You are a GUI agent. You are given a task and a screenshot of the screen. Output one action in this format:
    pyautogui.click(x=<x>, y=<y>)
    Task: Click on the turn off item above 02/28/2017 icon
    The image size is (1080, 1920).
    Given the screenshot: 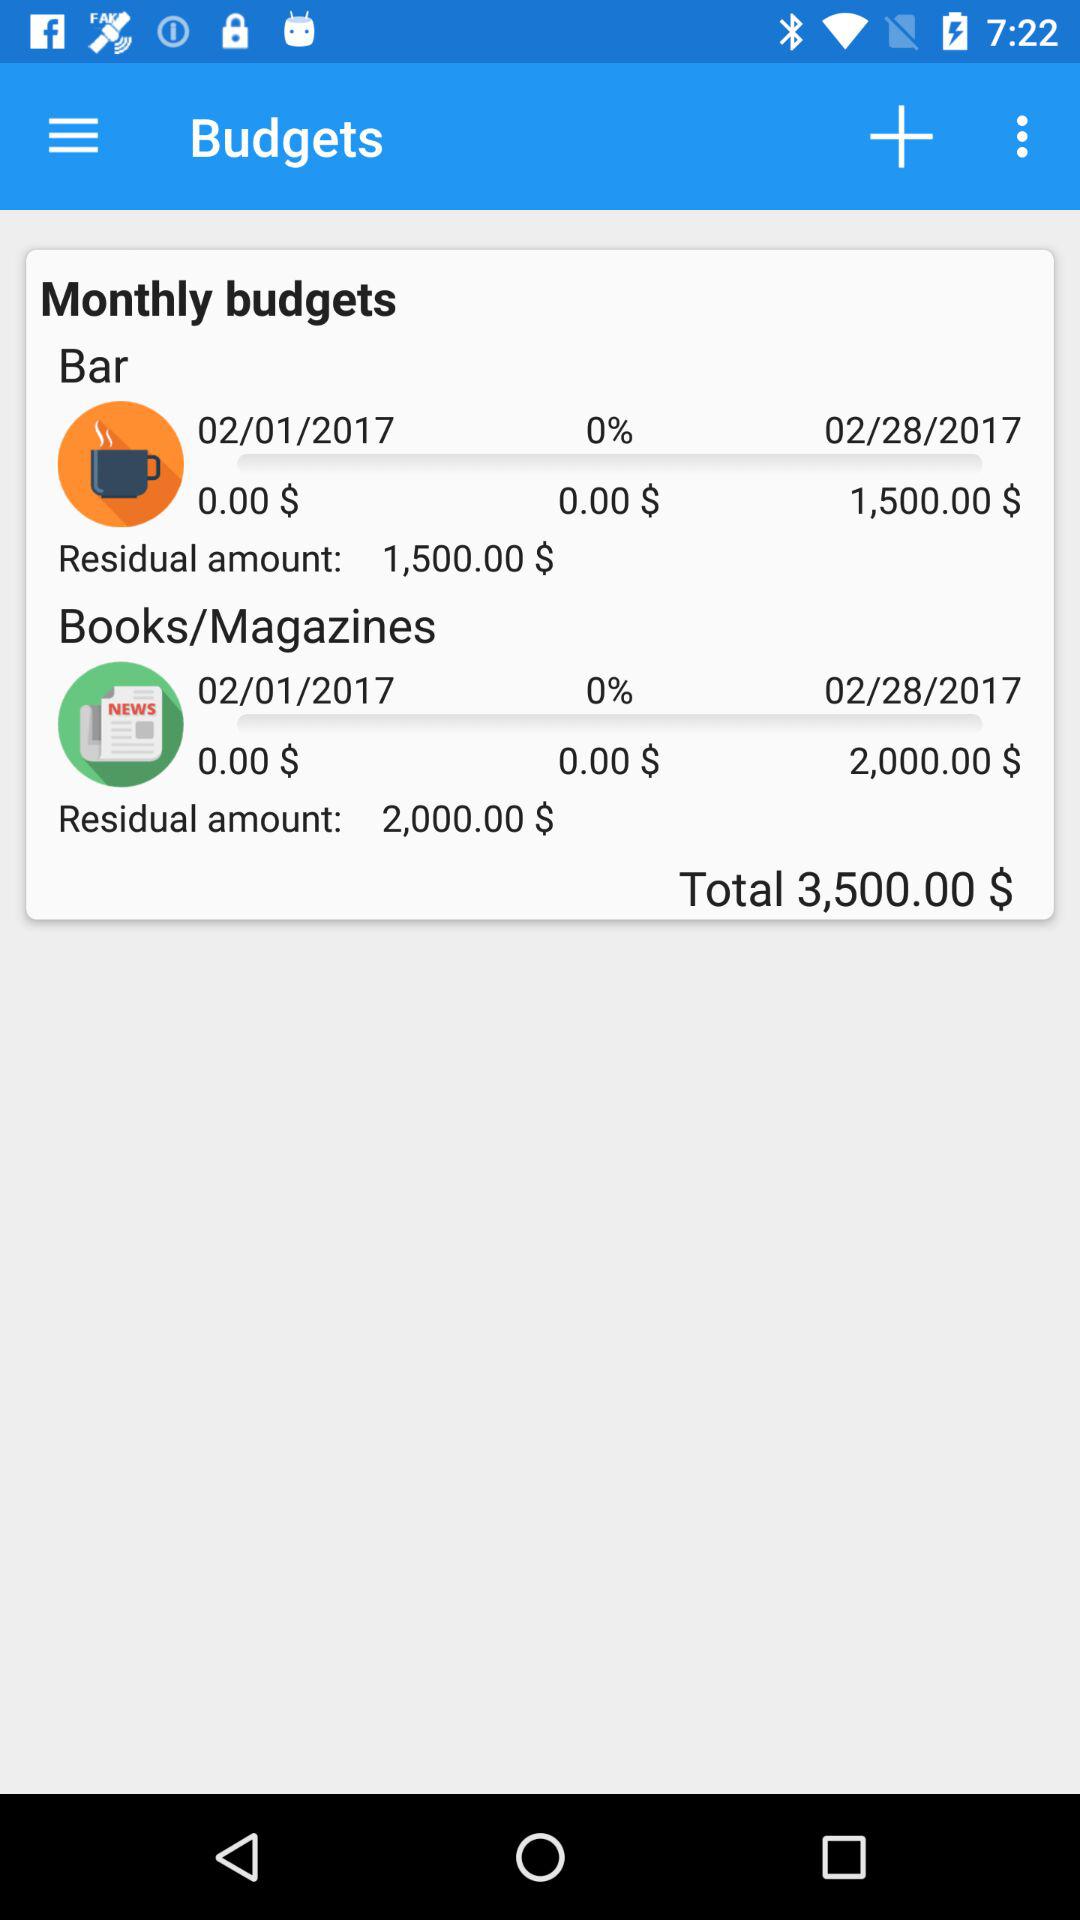 What is the action you would take?
    pyautogui.click(x=901, y=136)
    